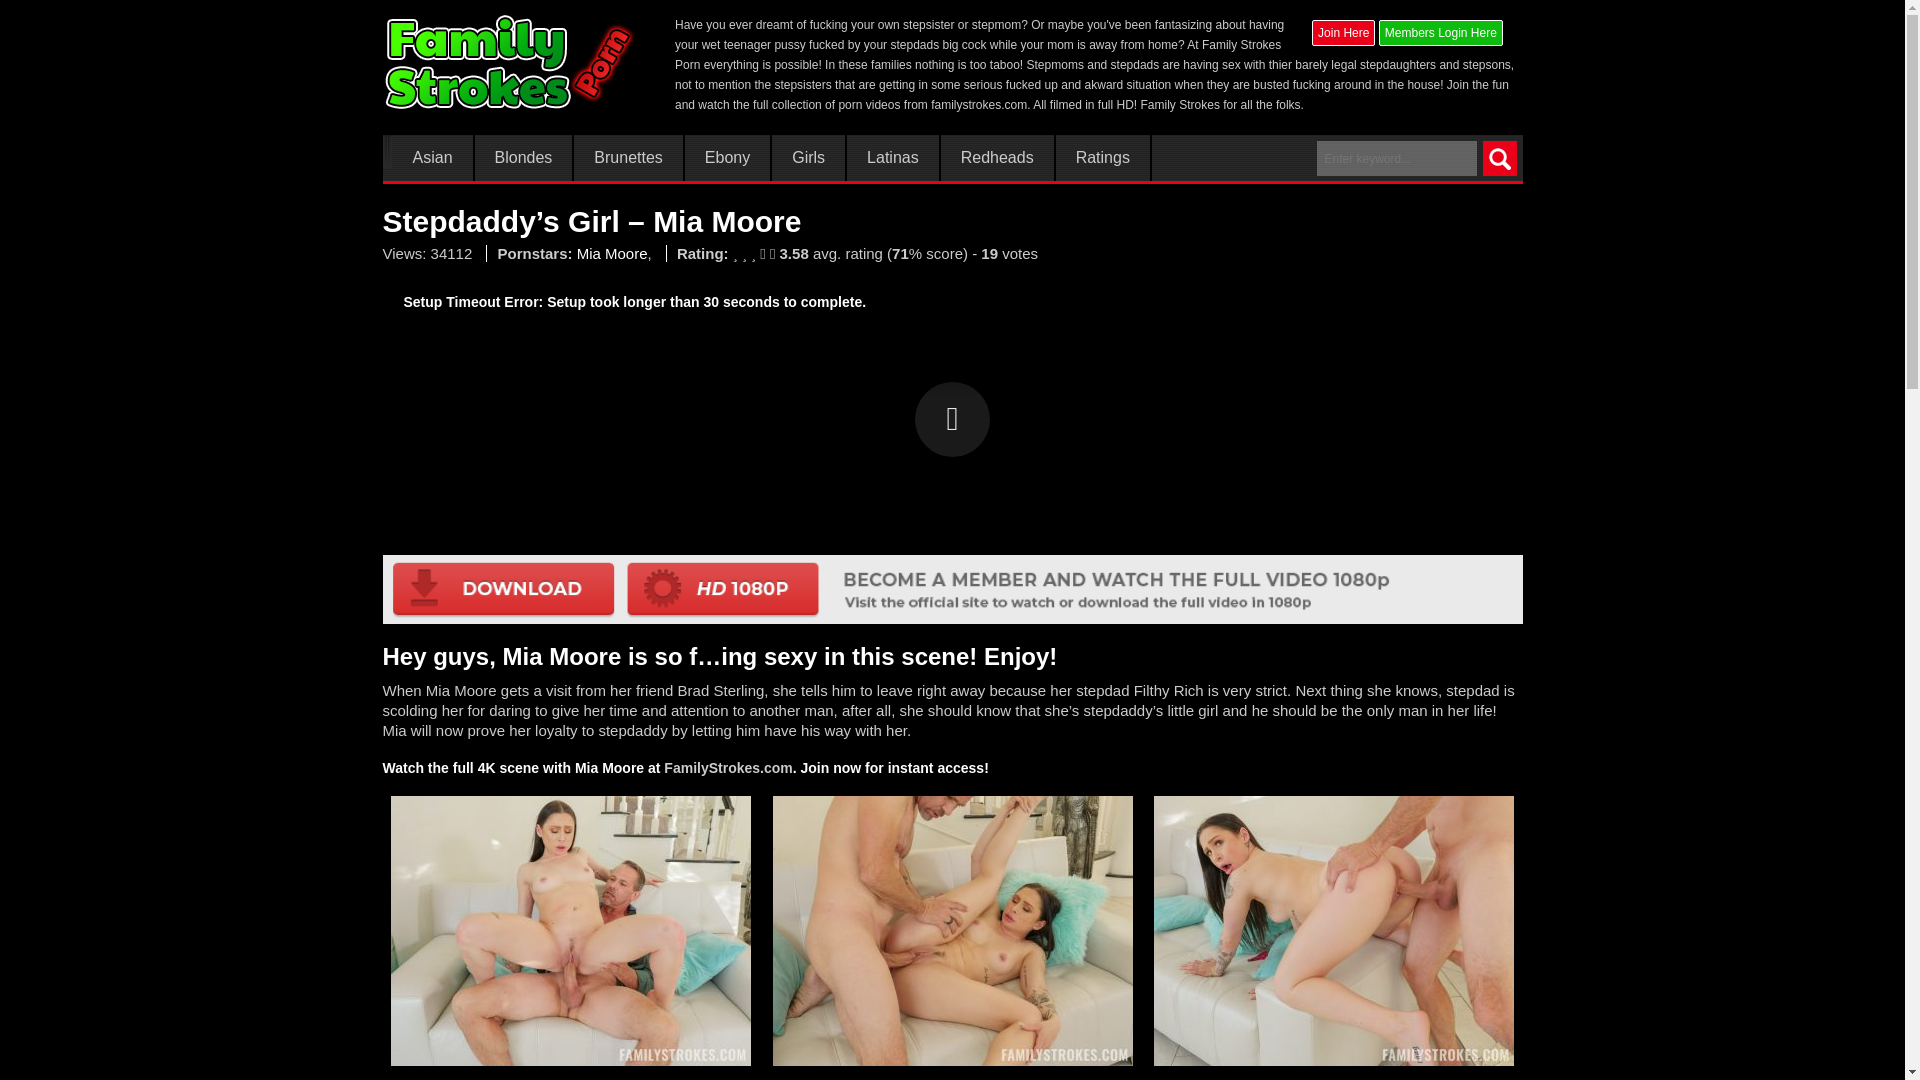 This screenshot has height=1080, width=1920. What do you see at coordinates (510, 62) in the screenshot?
I see `Home` at bounding box center [510, 62].